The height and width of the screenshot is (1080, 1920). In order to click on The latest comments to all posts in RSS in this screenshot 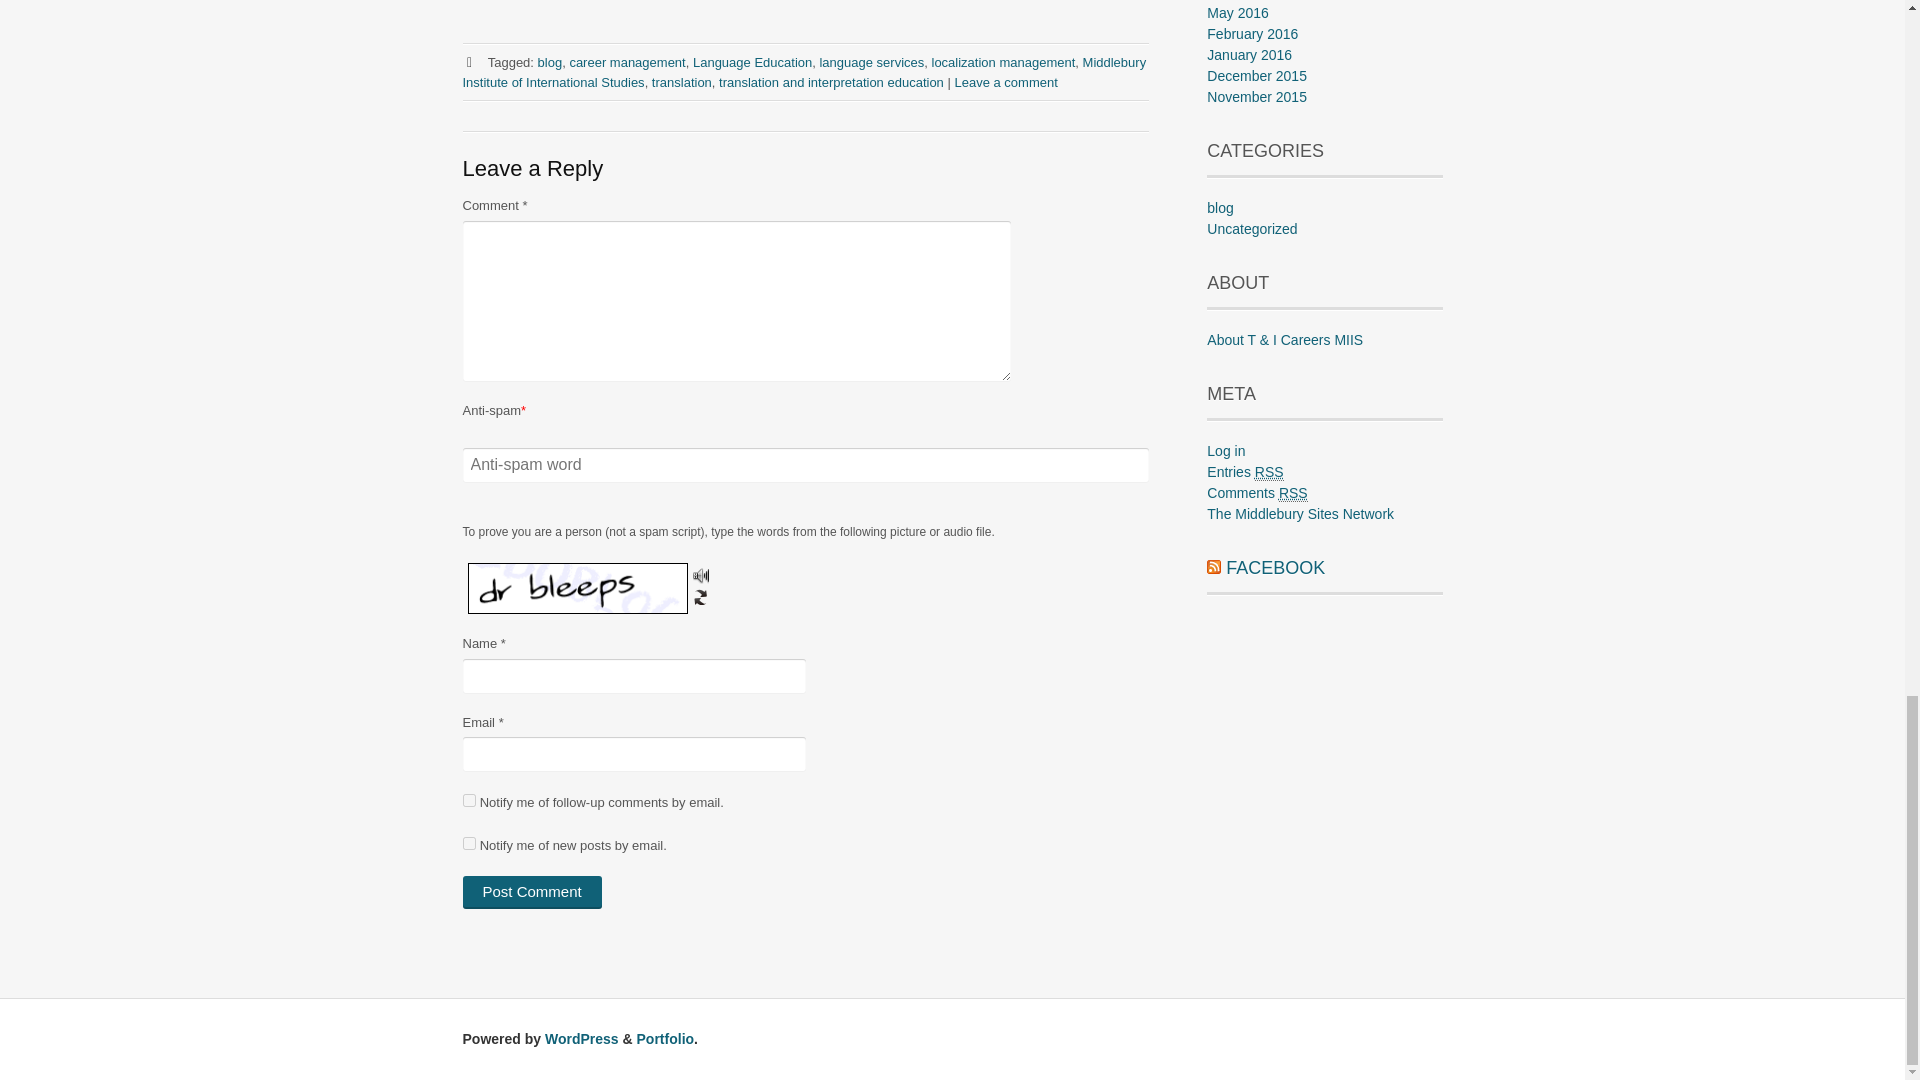, I will do `click(1257, 493)`.